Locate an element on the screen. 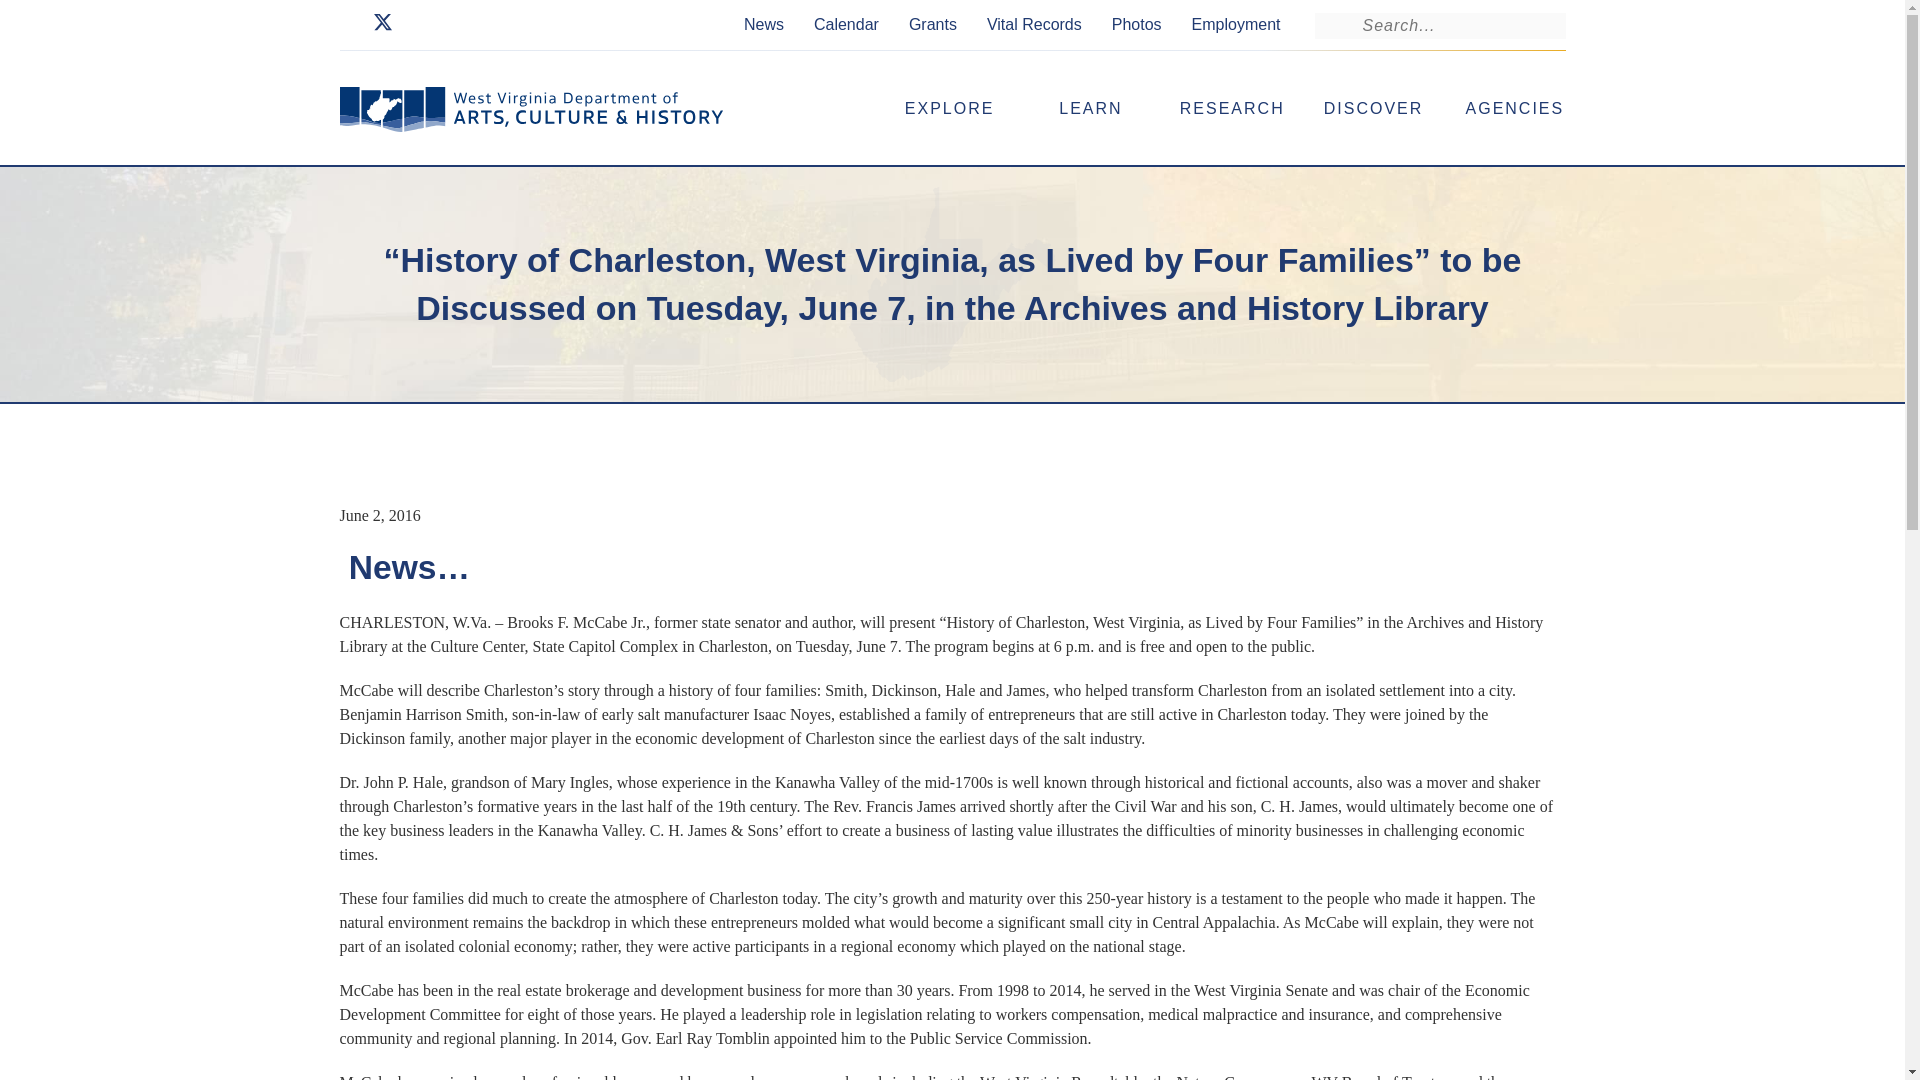 The width and height of the screenshot is (1920, 1080). Calendar is located at coordinates (846, 23).